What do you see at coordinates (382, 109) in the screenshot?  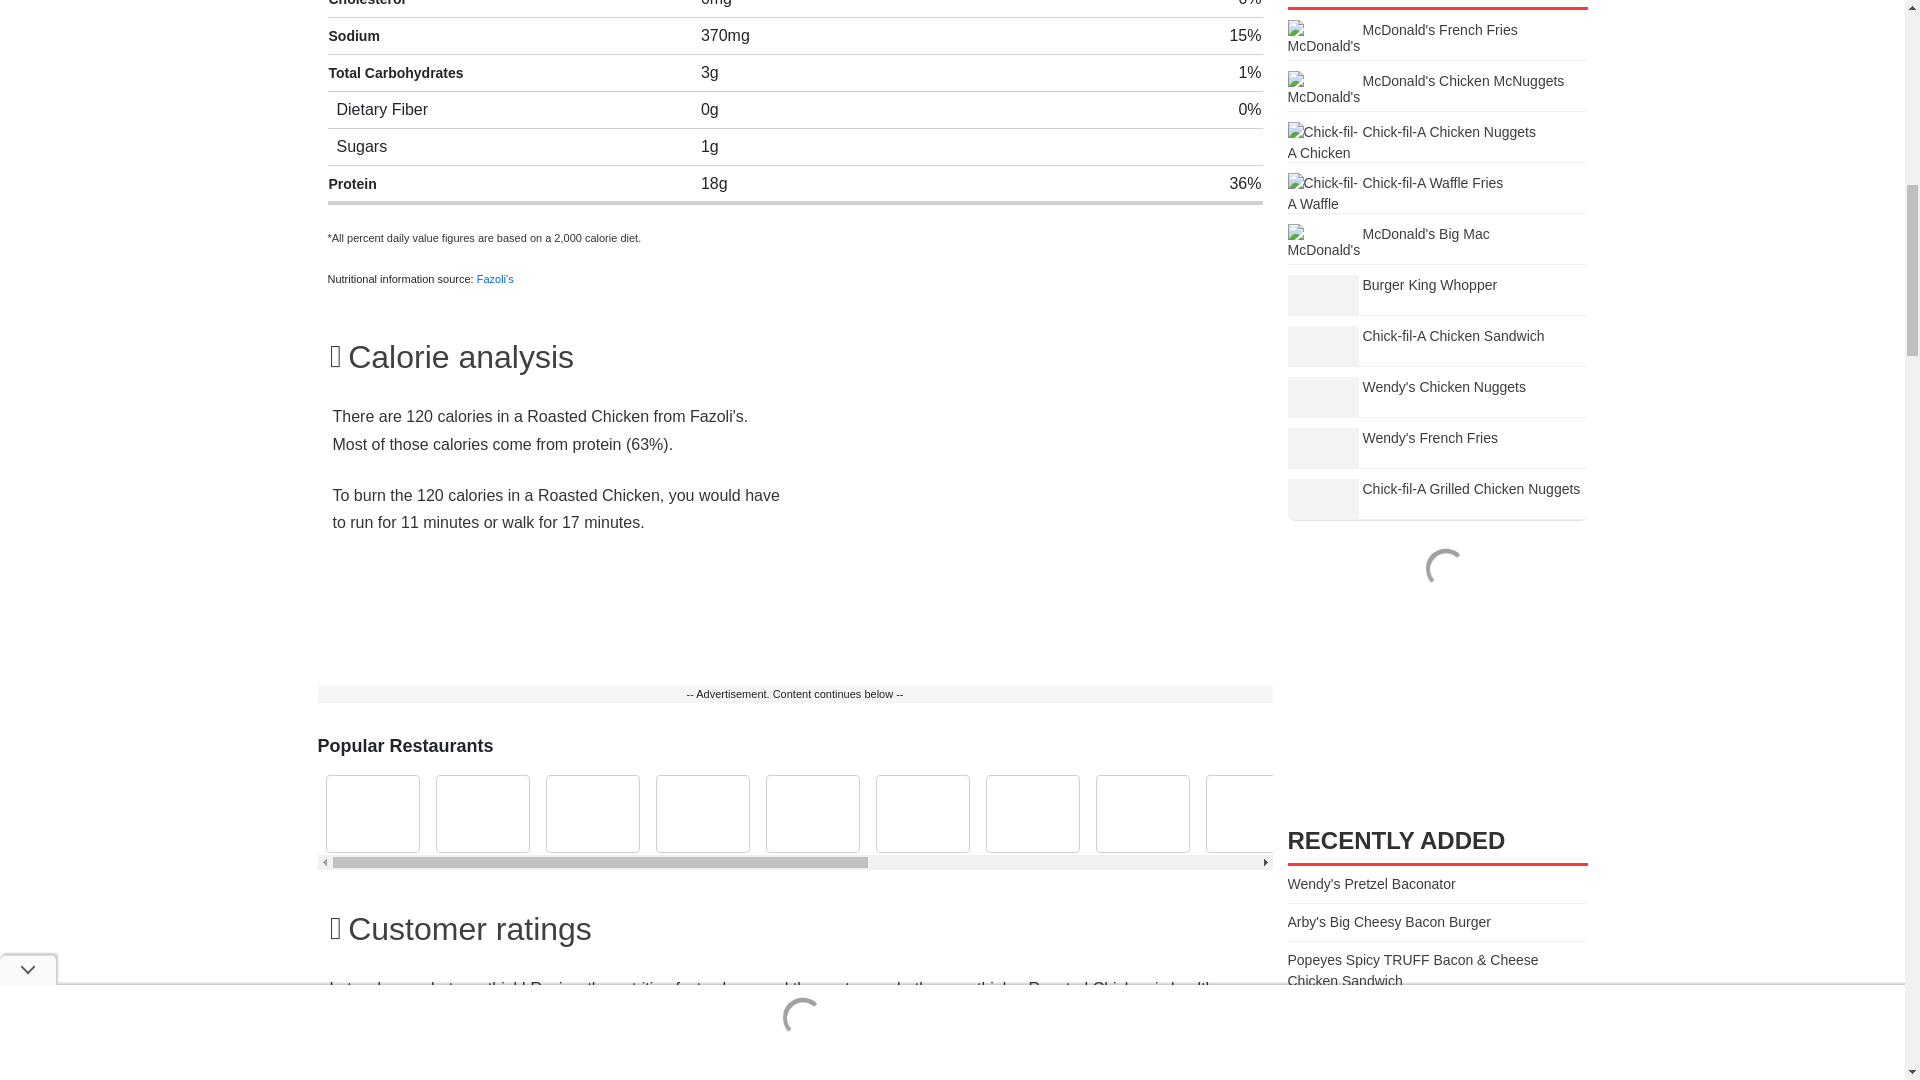 I see `Dietary Fiber` at bounding box center [382, 109].